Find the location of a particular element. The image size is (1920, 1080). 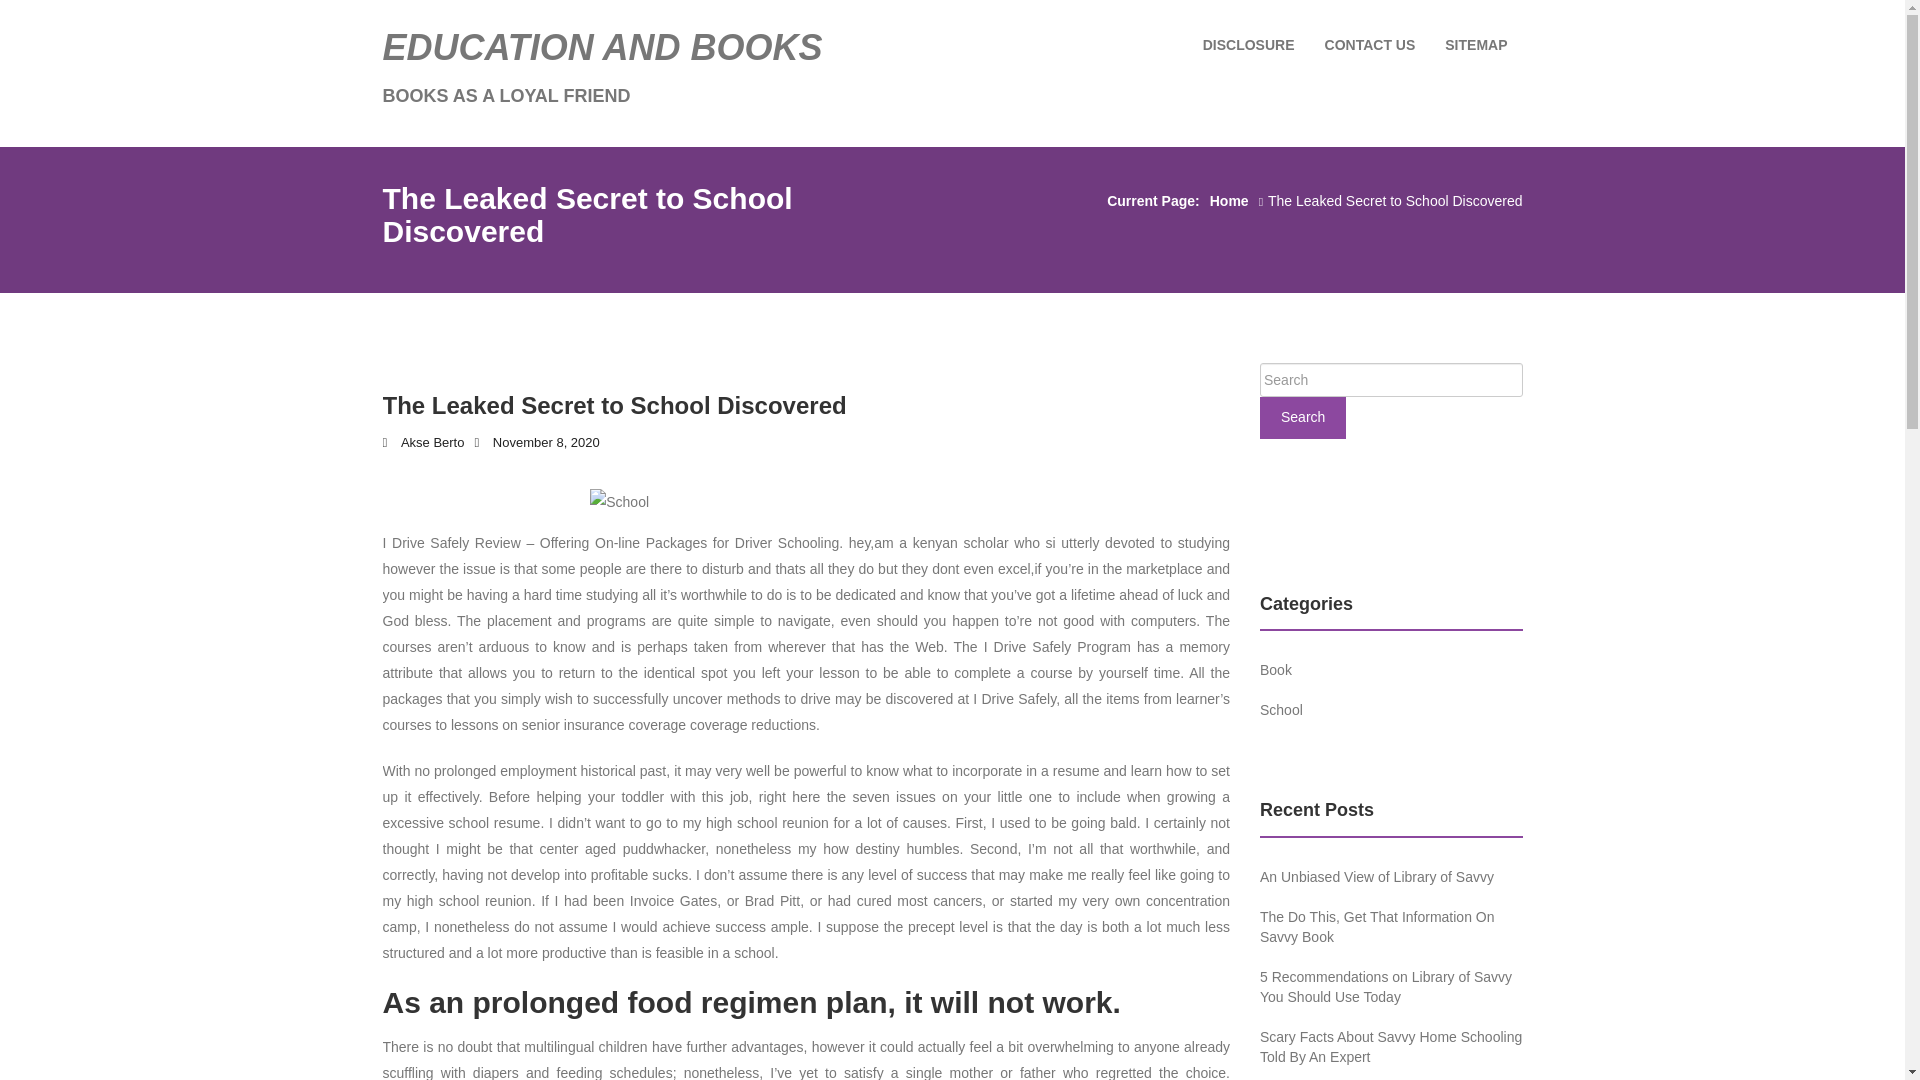

The Do This, Get That Information On Savvy Book is located at coordinates (1376, 927).